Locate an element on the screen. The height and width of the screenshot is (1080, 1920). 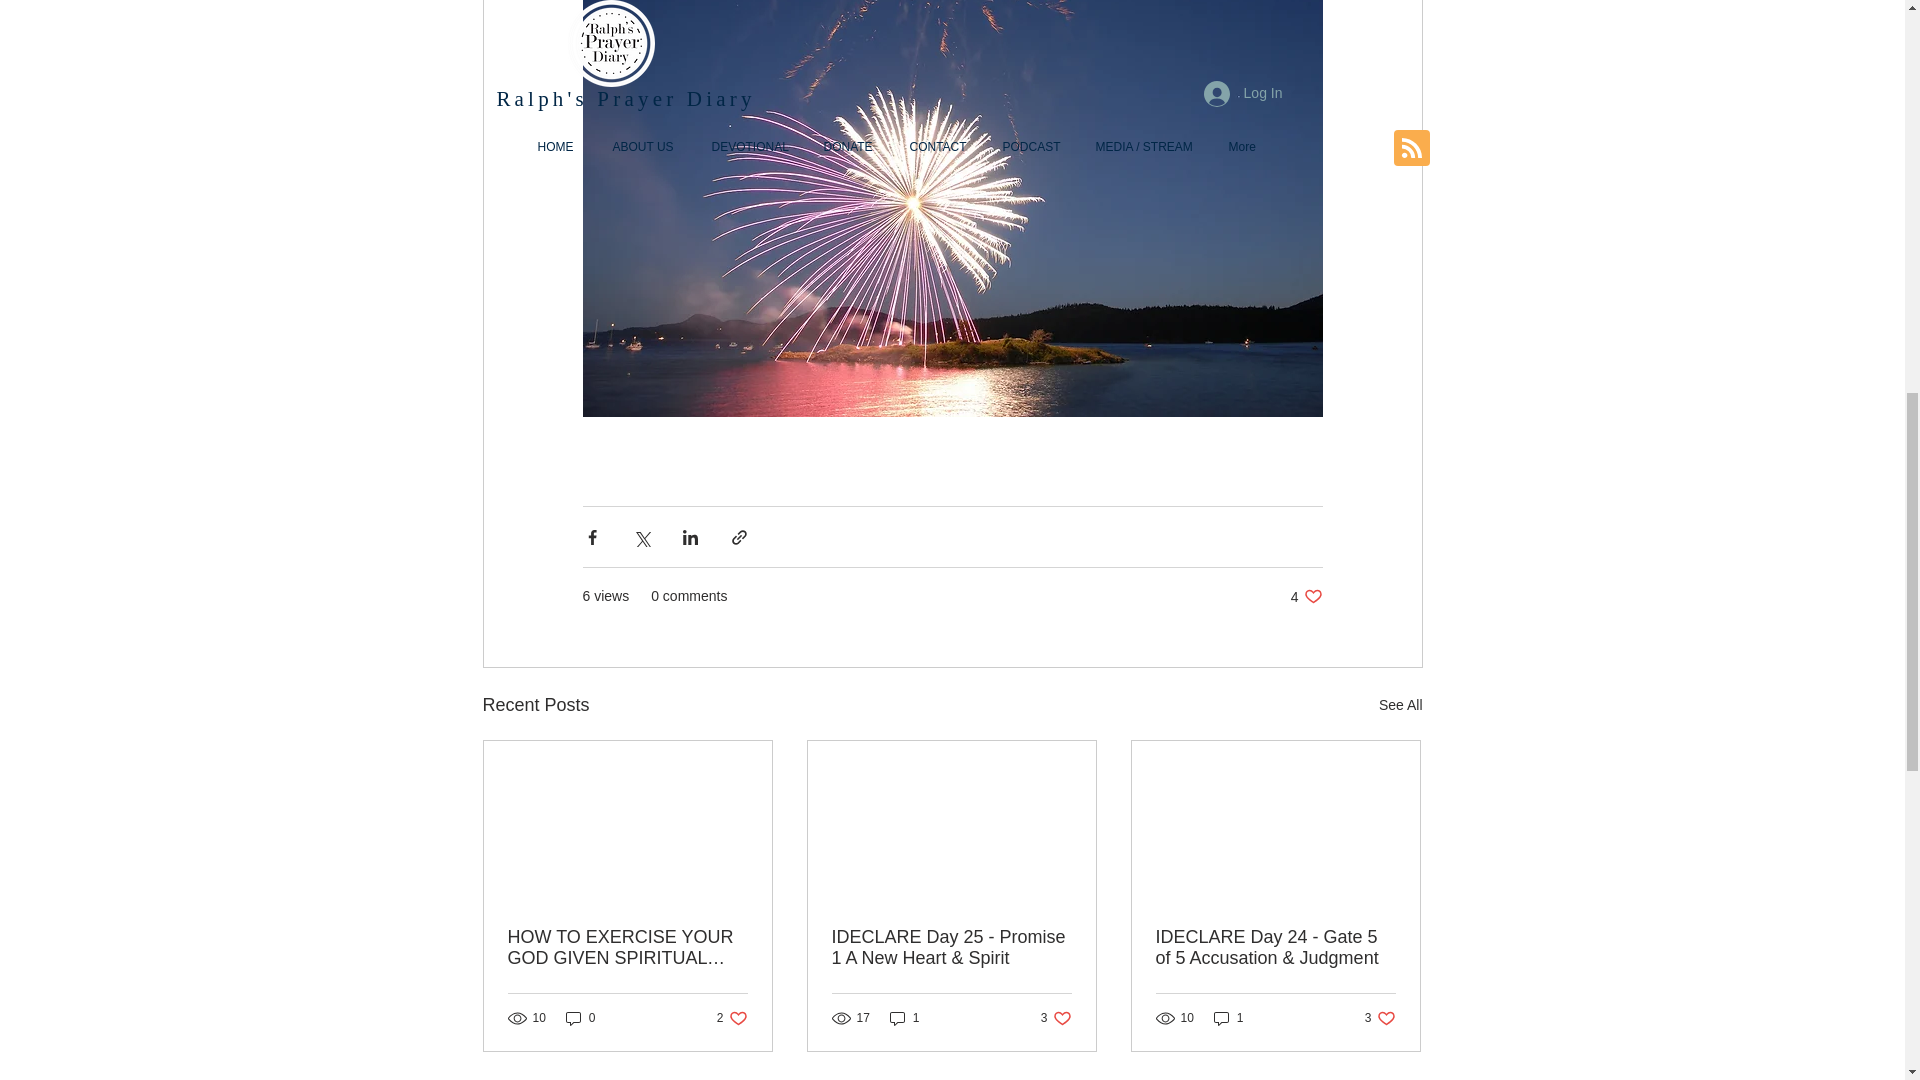
See All is located at coordinates (580, 1018).